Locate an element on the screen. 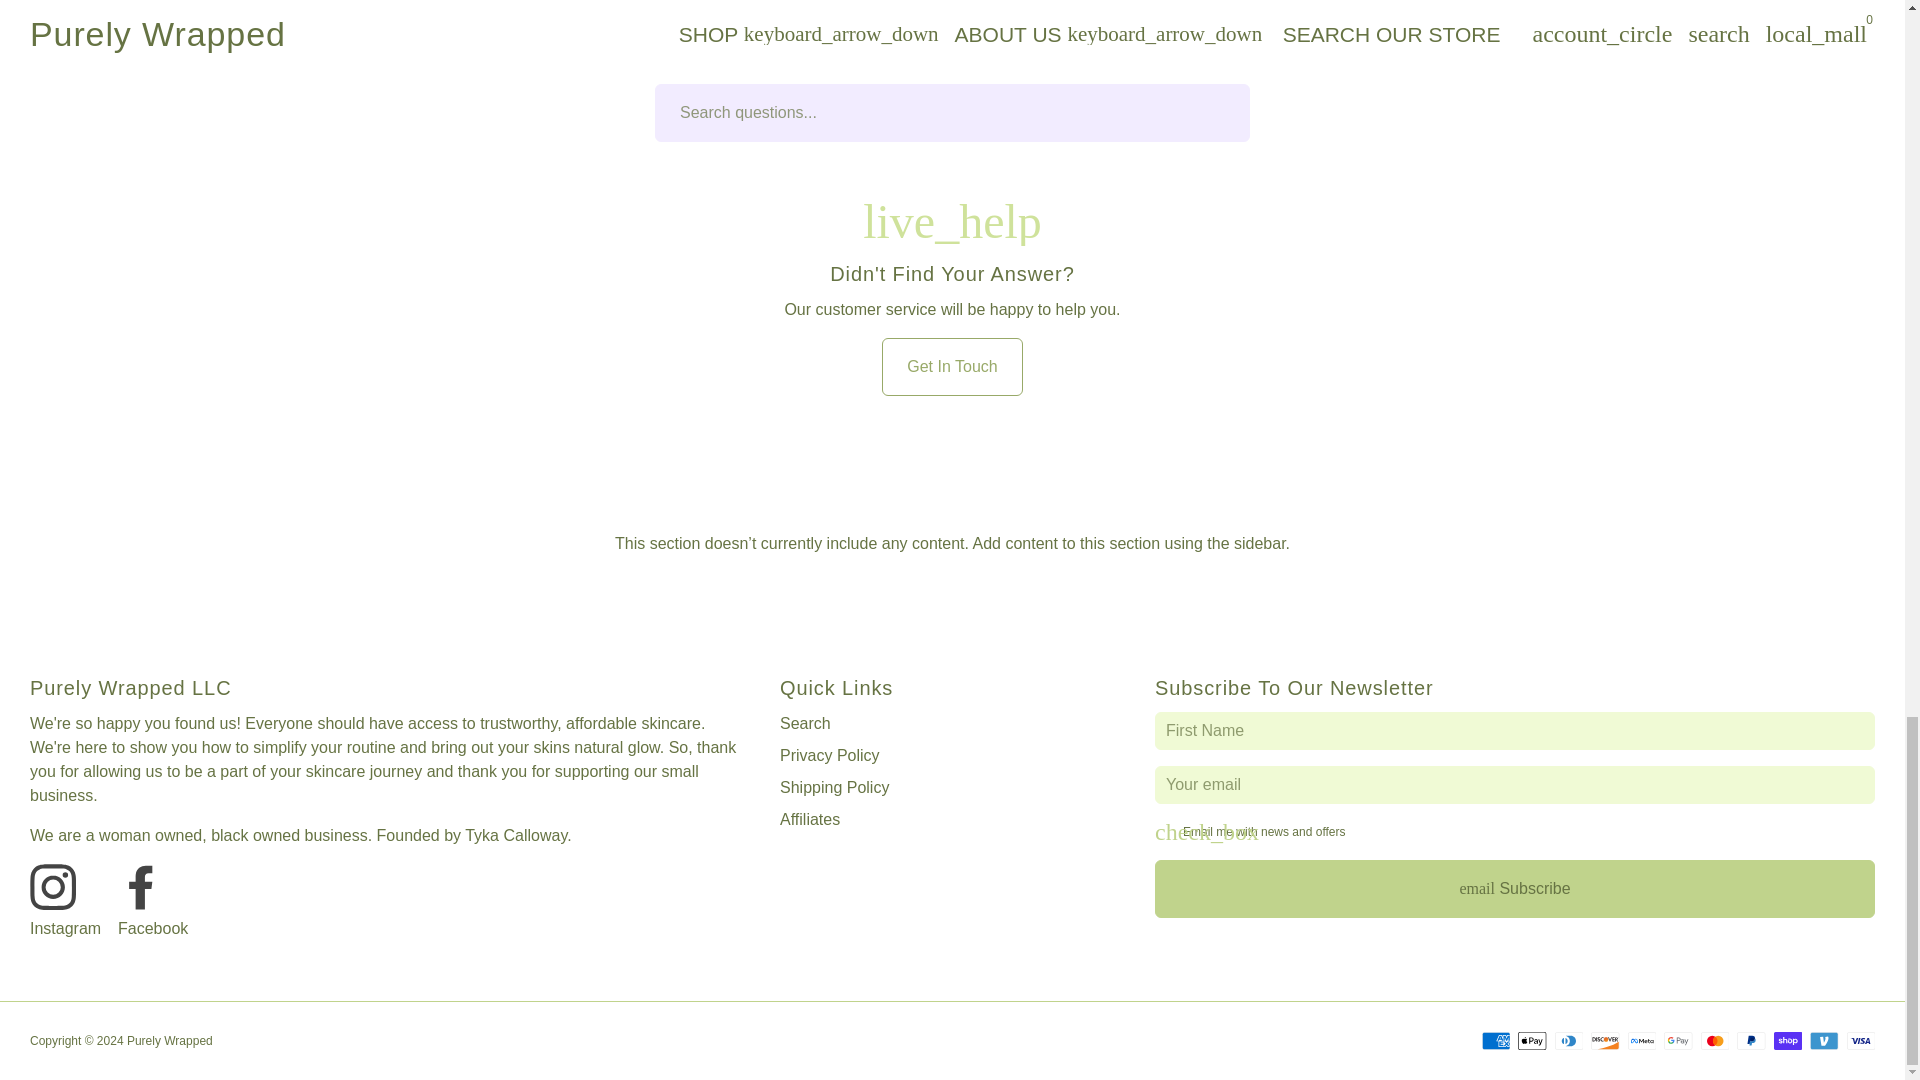 The height and width of the screenshot is (1080, 1920). Apple Pay is located at coordinates (1532, 1040).